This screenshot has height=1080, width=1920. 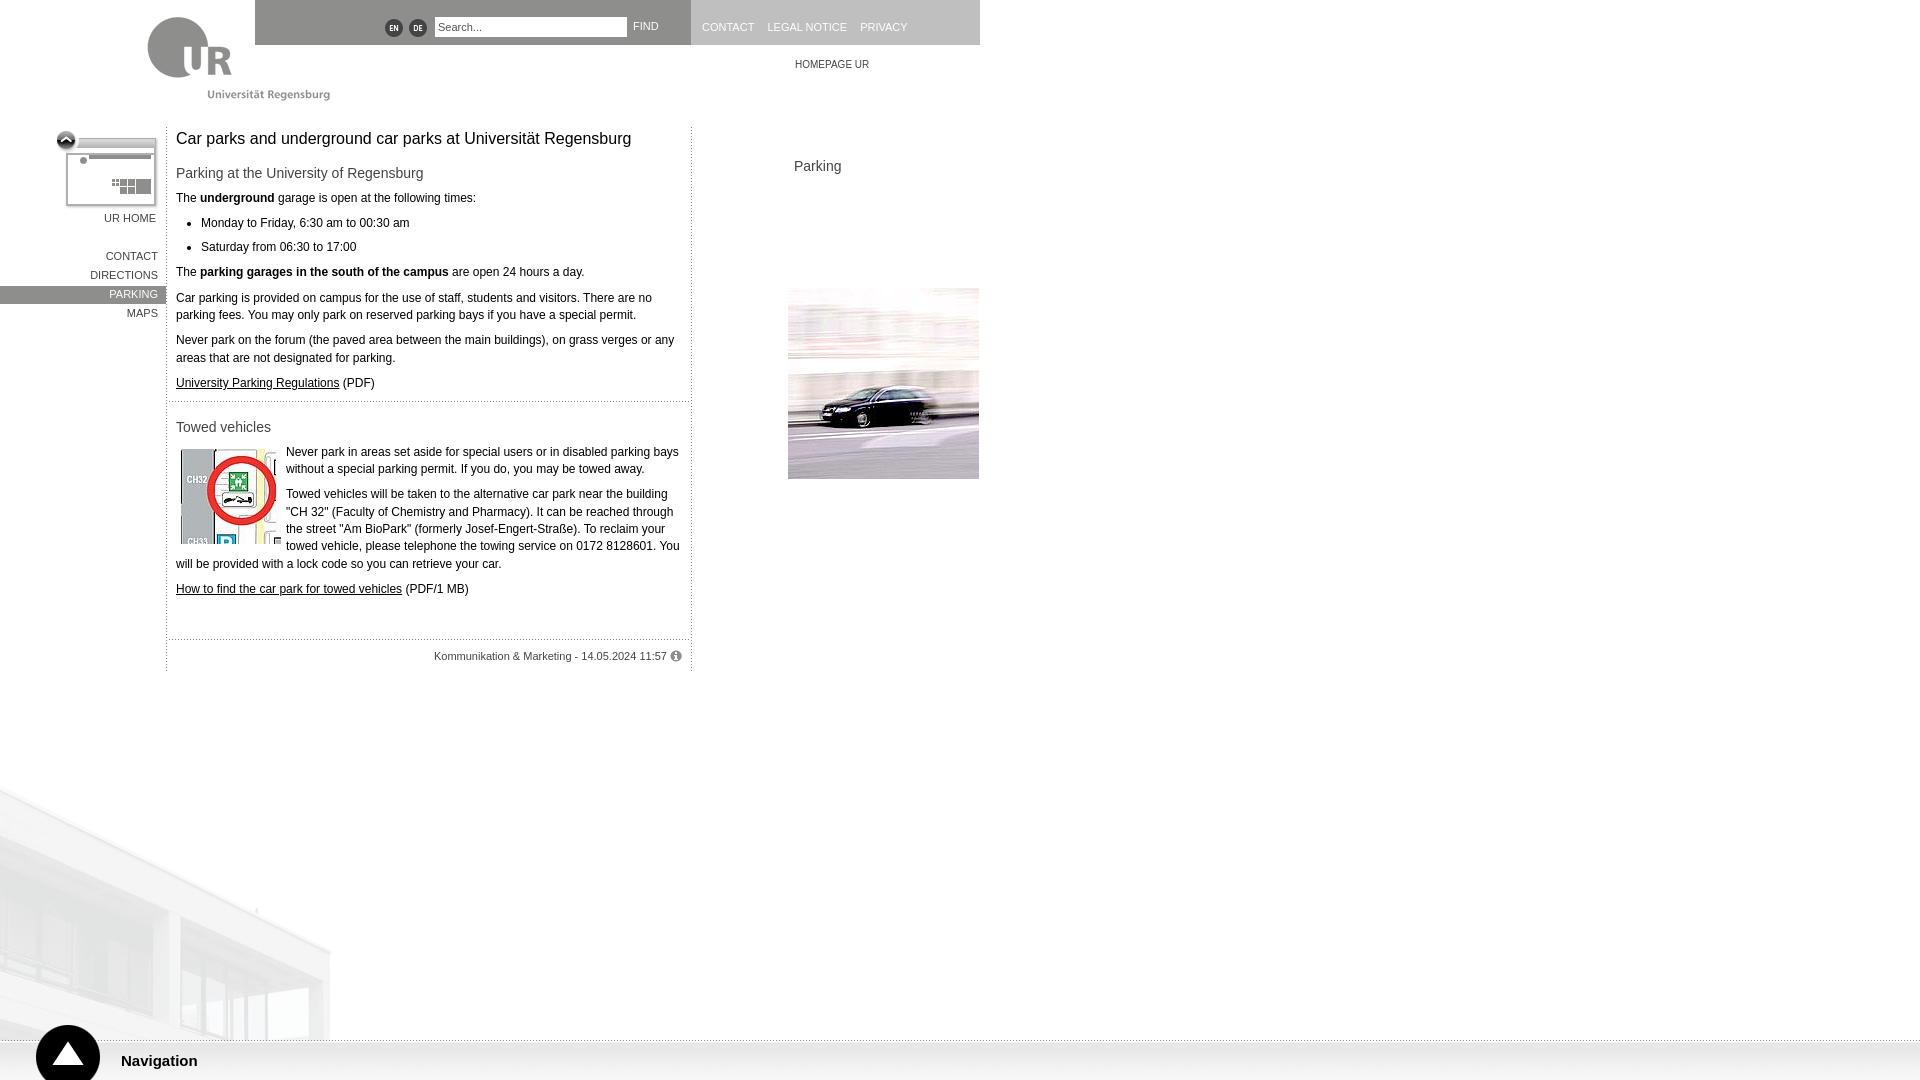 What do you see at coordinates (811, 26) in the screenshot?
I see `LEGAL NOTICE` at bounding box center [811, 26].